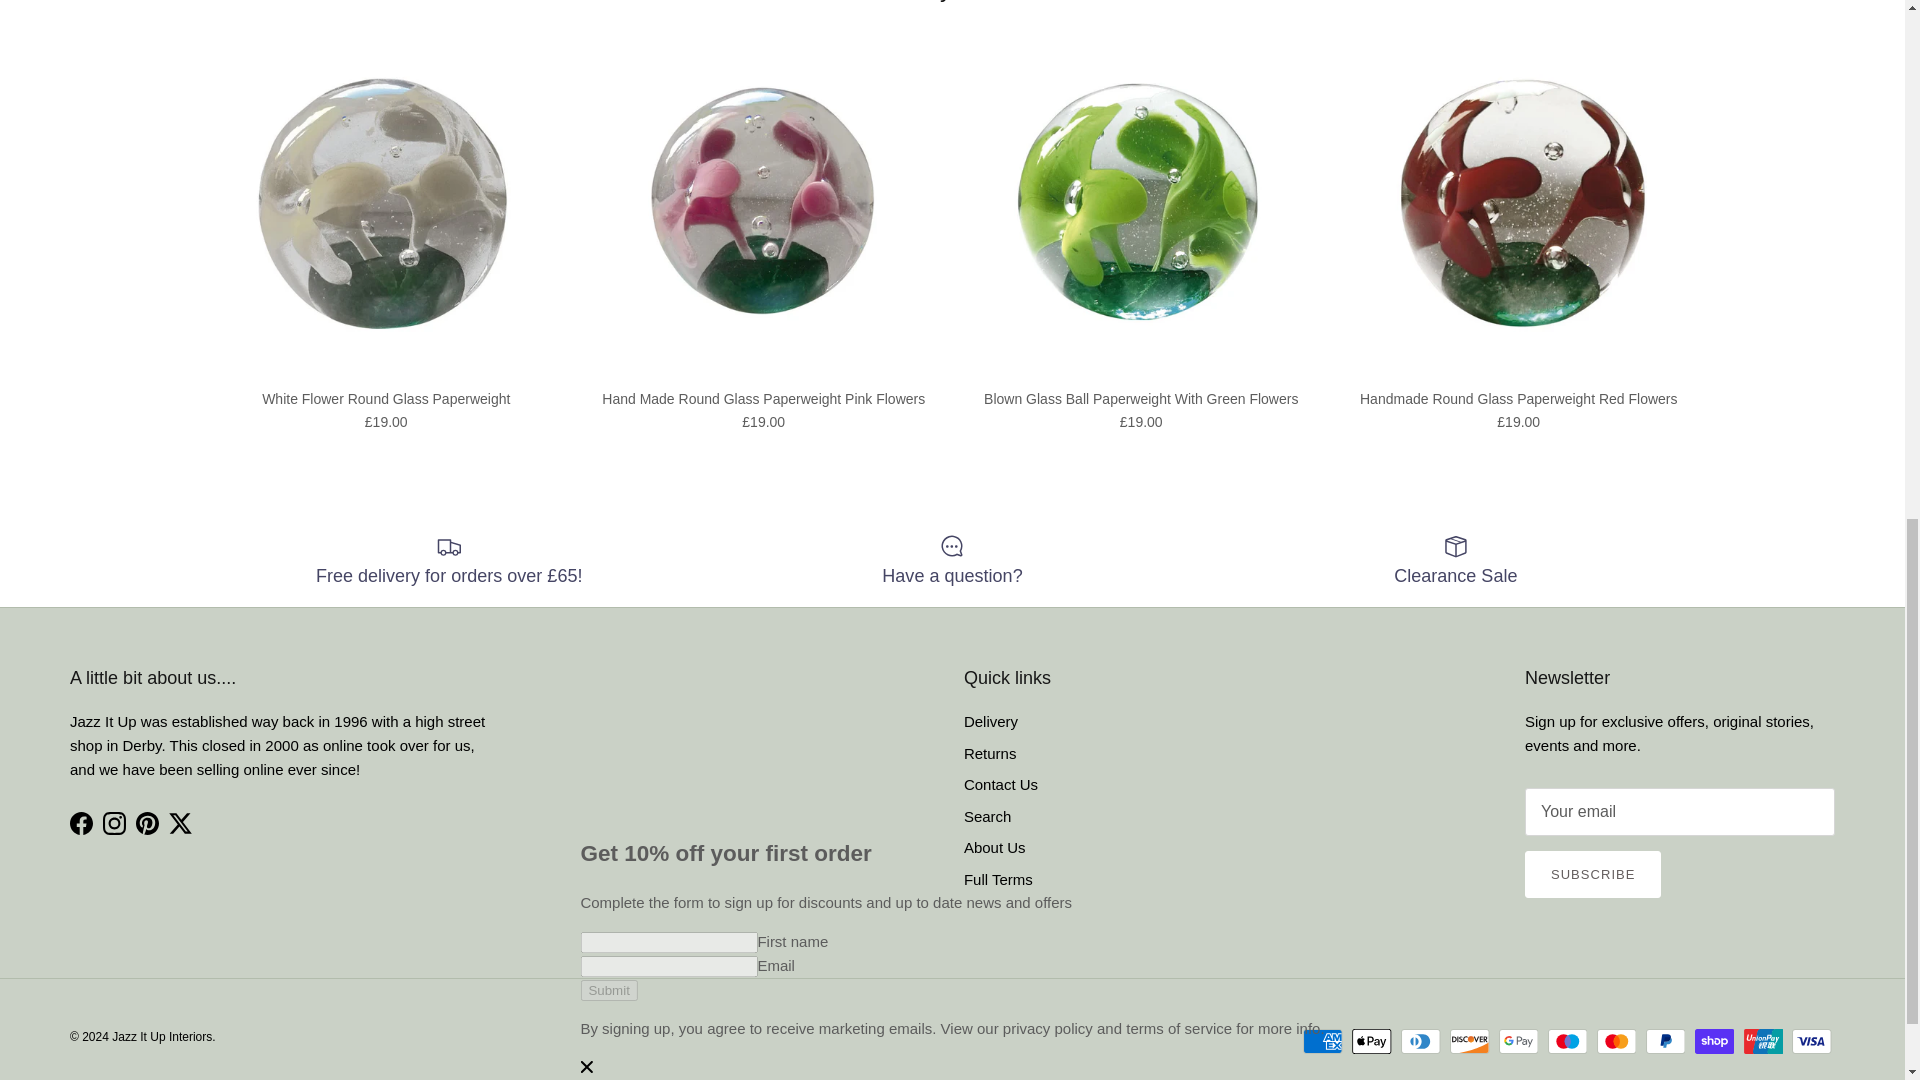 This screenshot has height=1080, width=1920. What do you see at coordinates (1372, 1042) in the screenshot?
I see `Apple Pay` at bounding box center [1372, 1042].